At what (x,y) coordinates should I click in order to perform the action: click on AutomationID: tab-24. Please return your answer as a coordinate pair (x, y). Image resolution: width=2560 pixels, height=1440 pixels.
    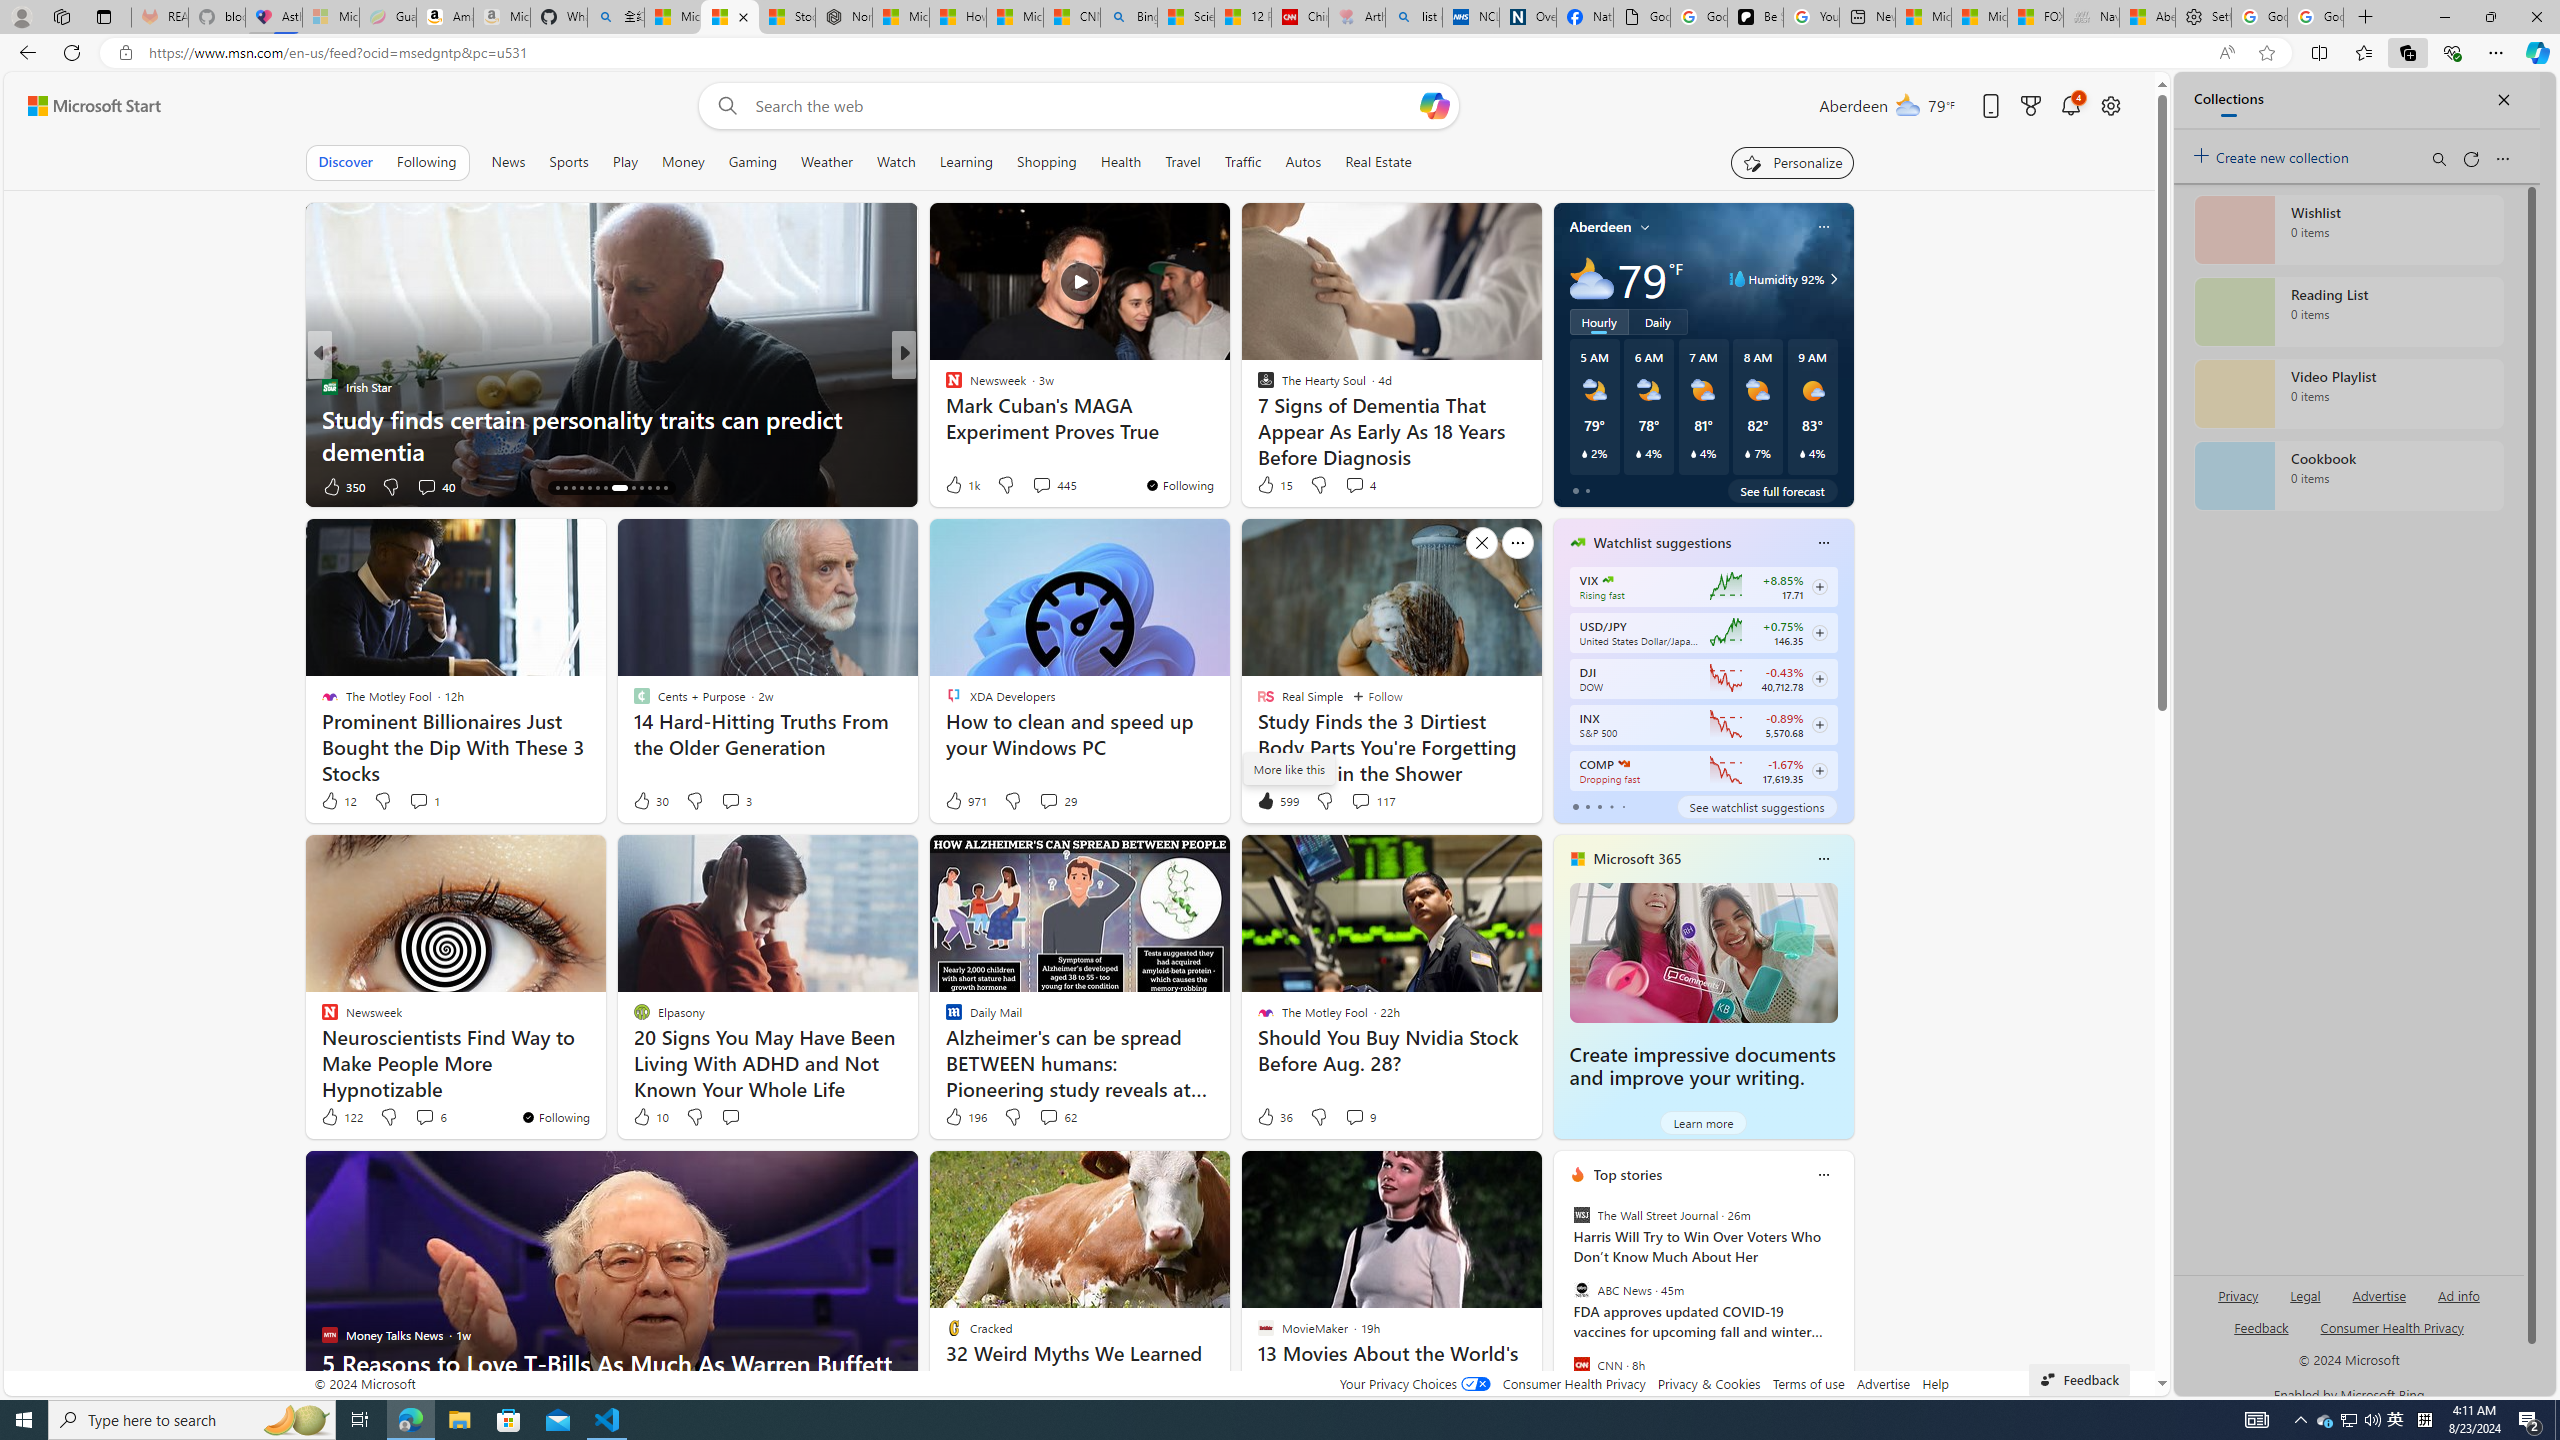
    Looking at the image, I should click on (648, 488).